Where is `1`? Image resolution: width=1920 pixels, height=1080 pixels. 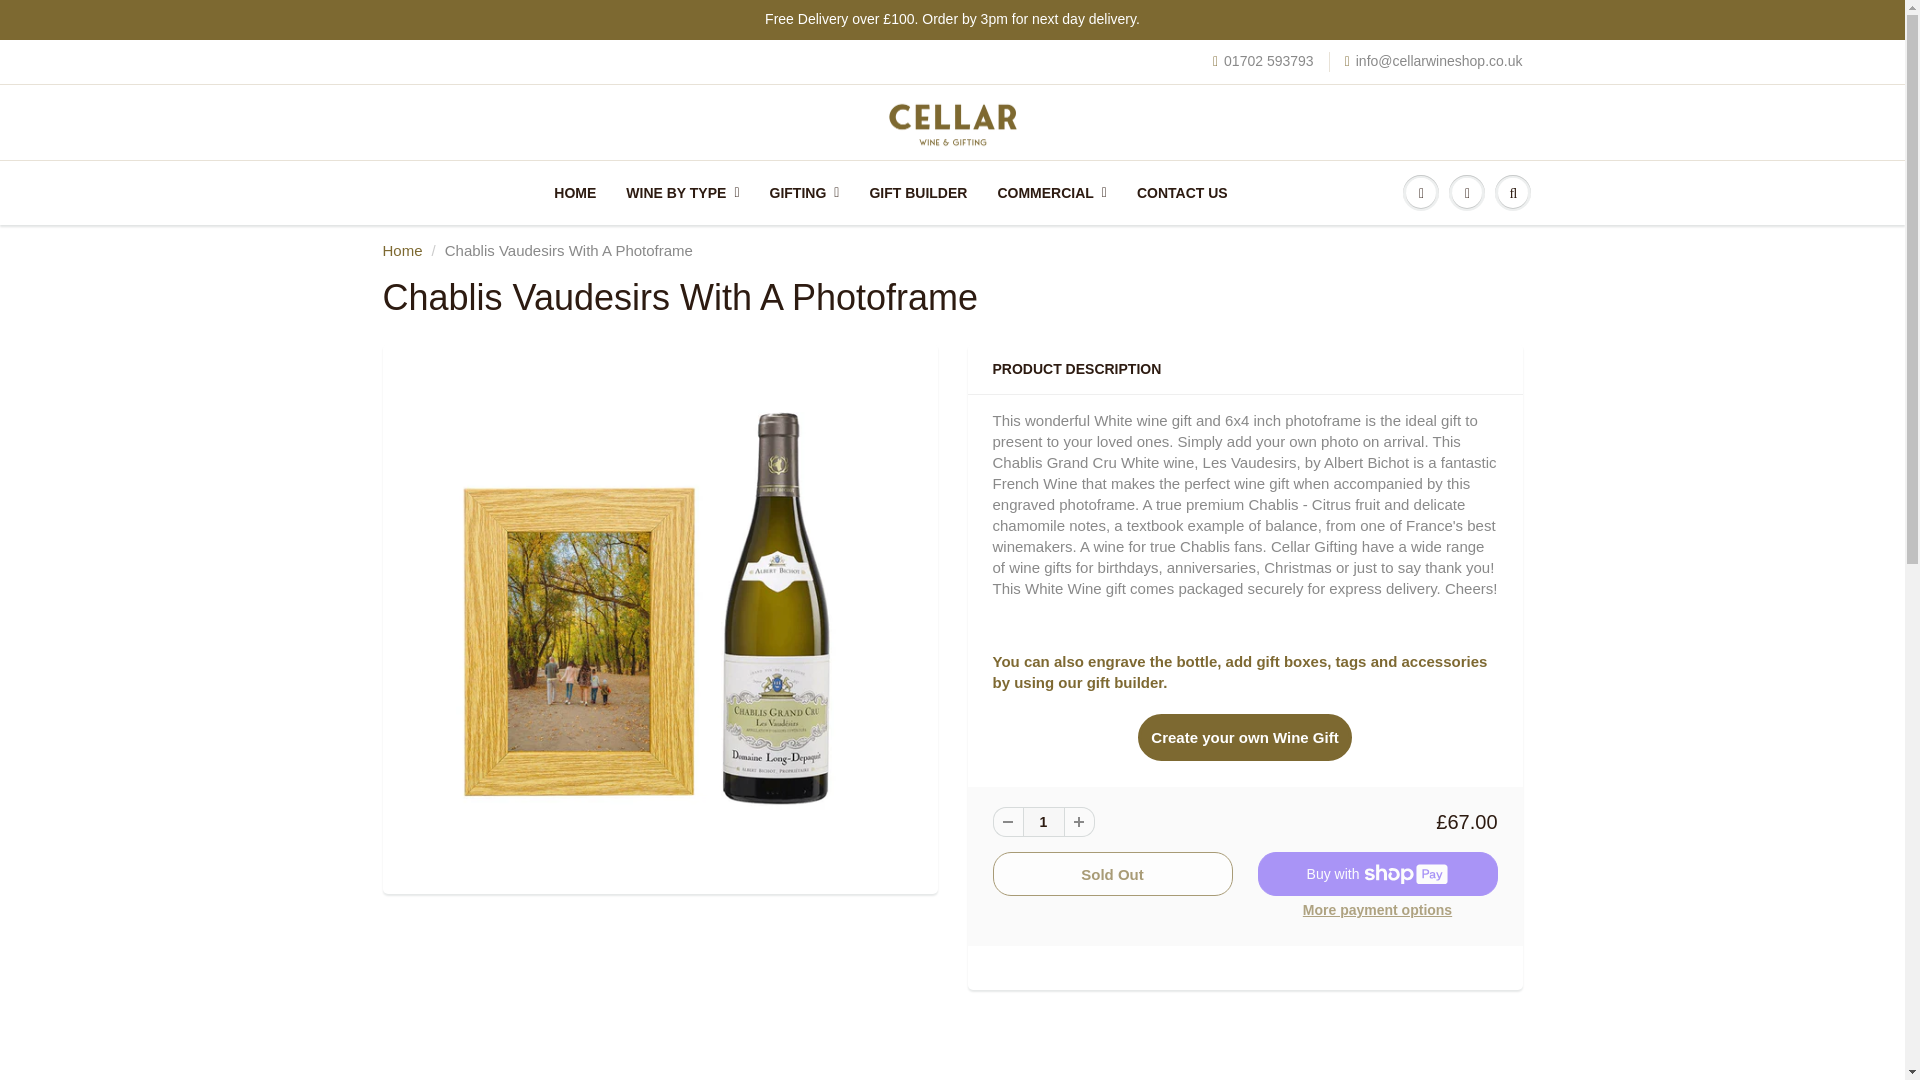 1 is located at coordinates (1042, 822).